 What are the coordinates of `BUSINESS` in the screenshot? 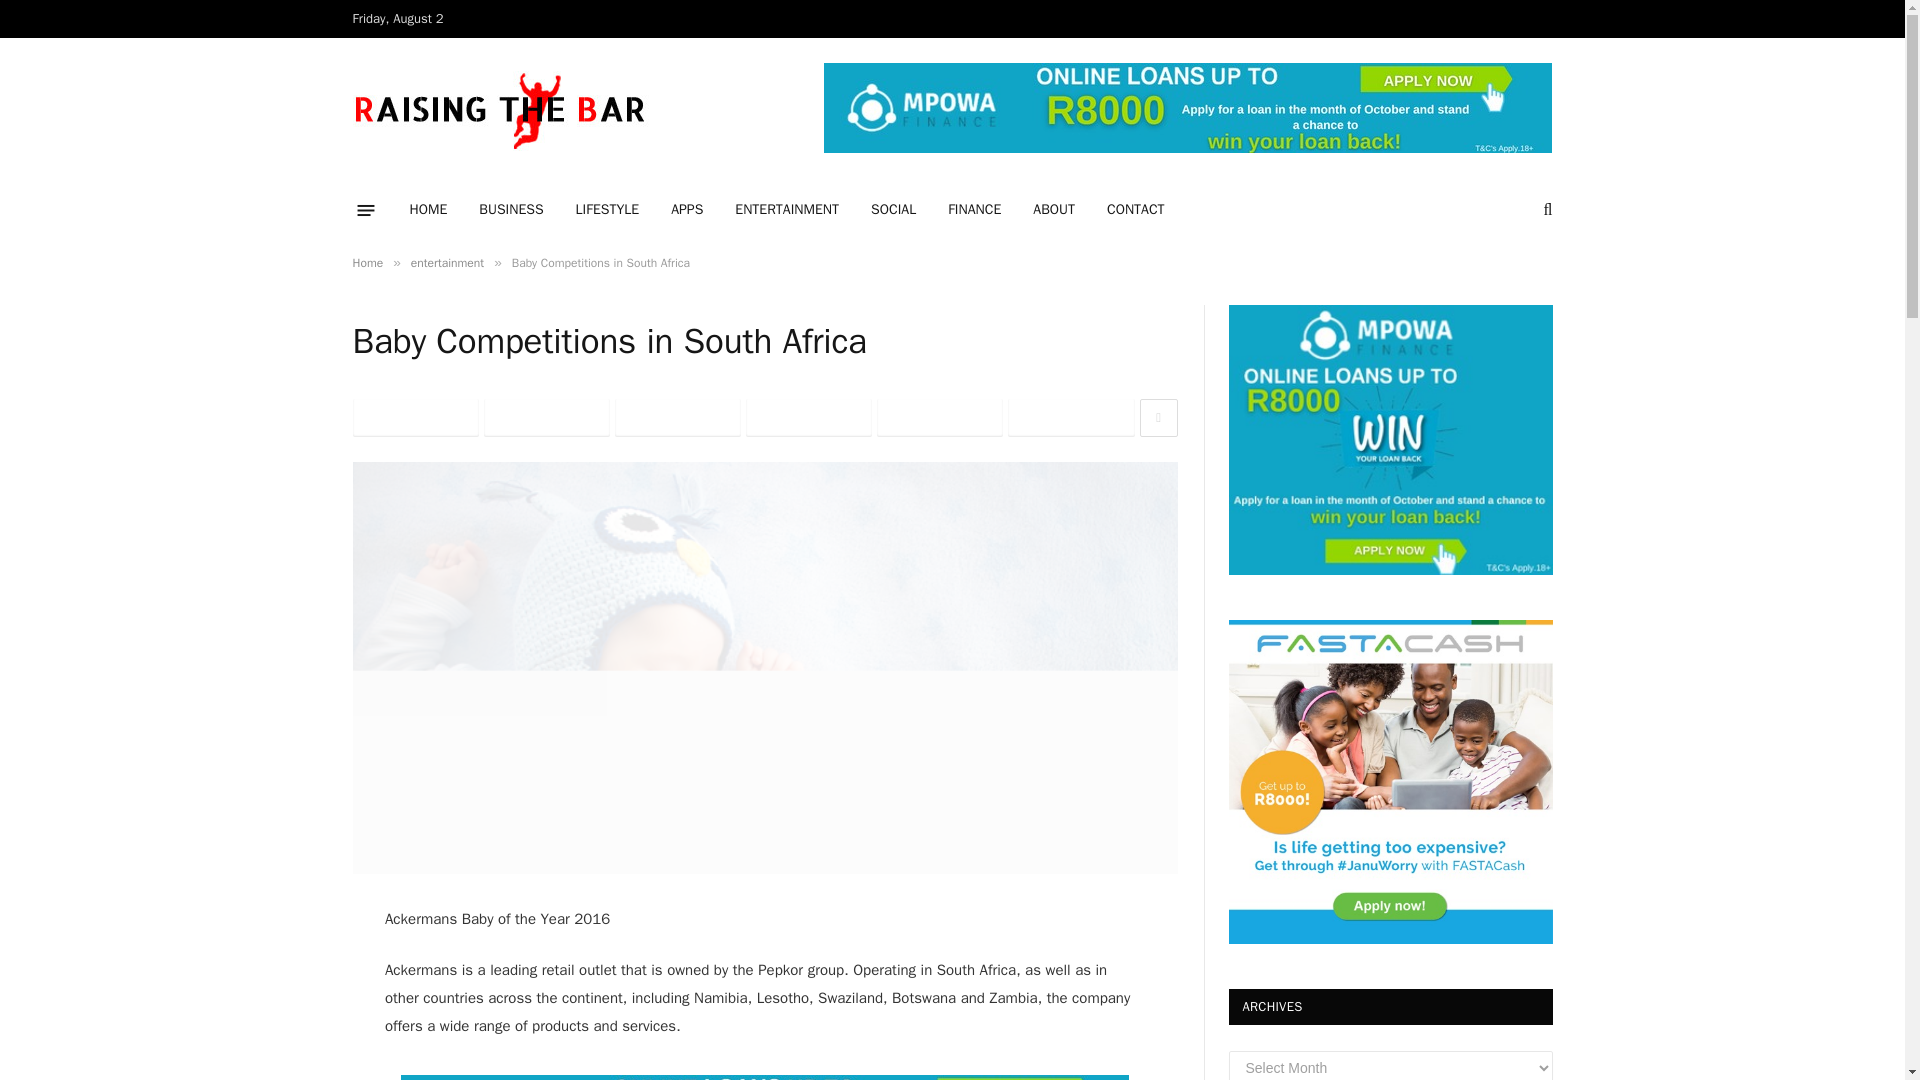 It's located at (510, 210).